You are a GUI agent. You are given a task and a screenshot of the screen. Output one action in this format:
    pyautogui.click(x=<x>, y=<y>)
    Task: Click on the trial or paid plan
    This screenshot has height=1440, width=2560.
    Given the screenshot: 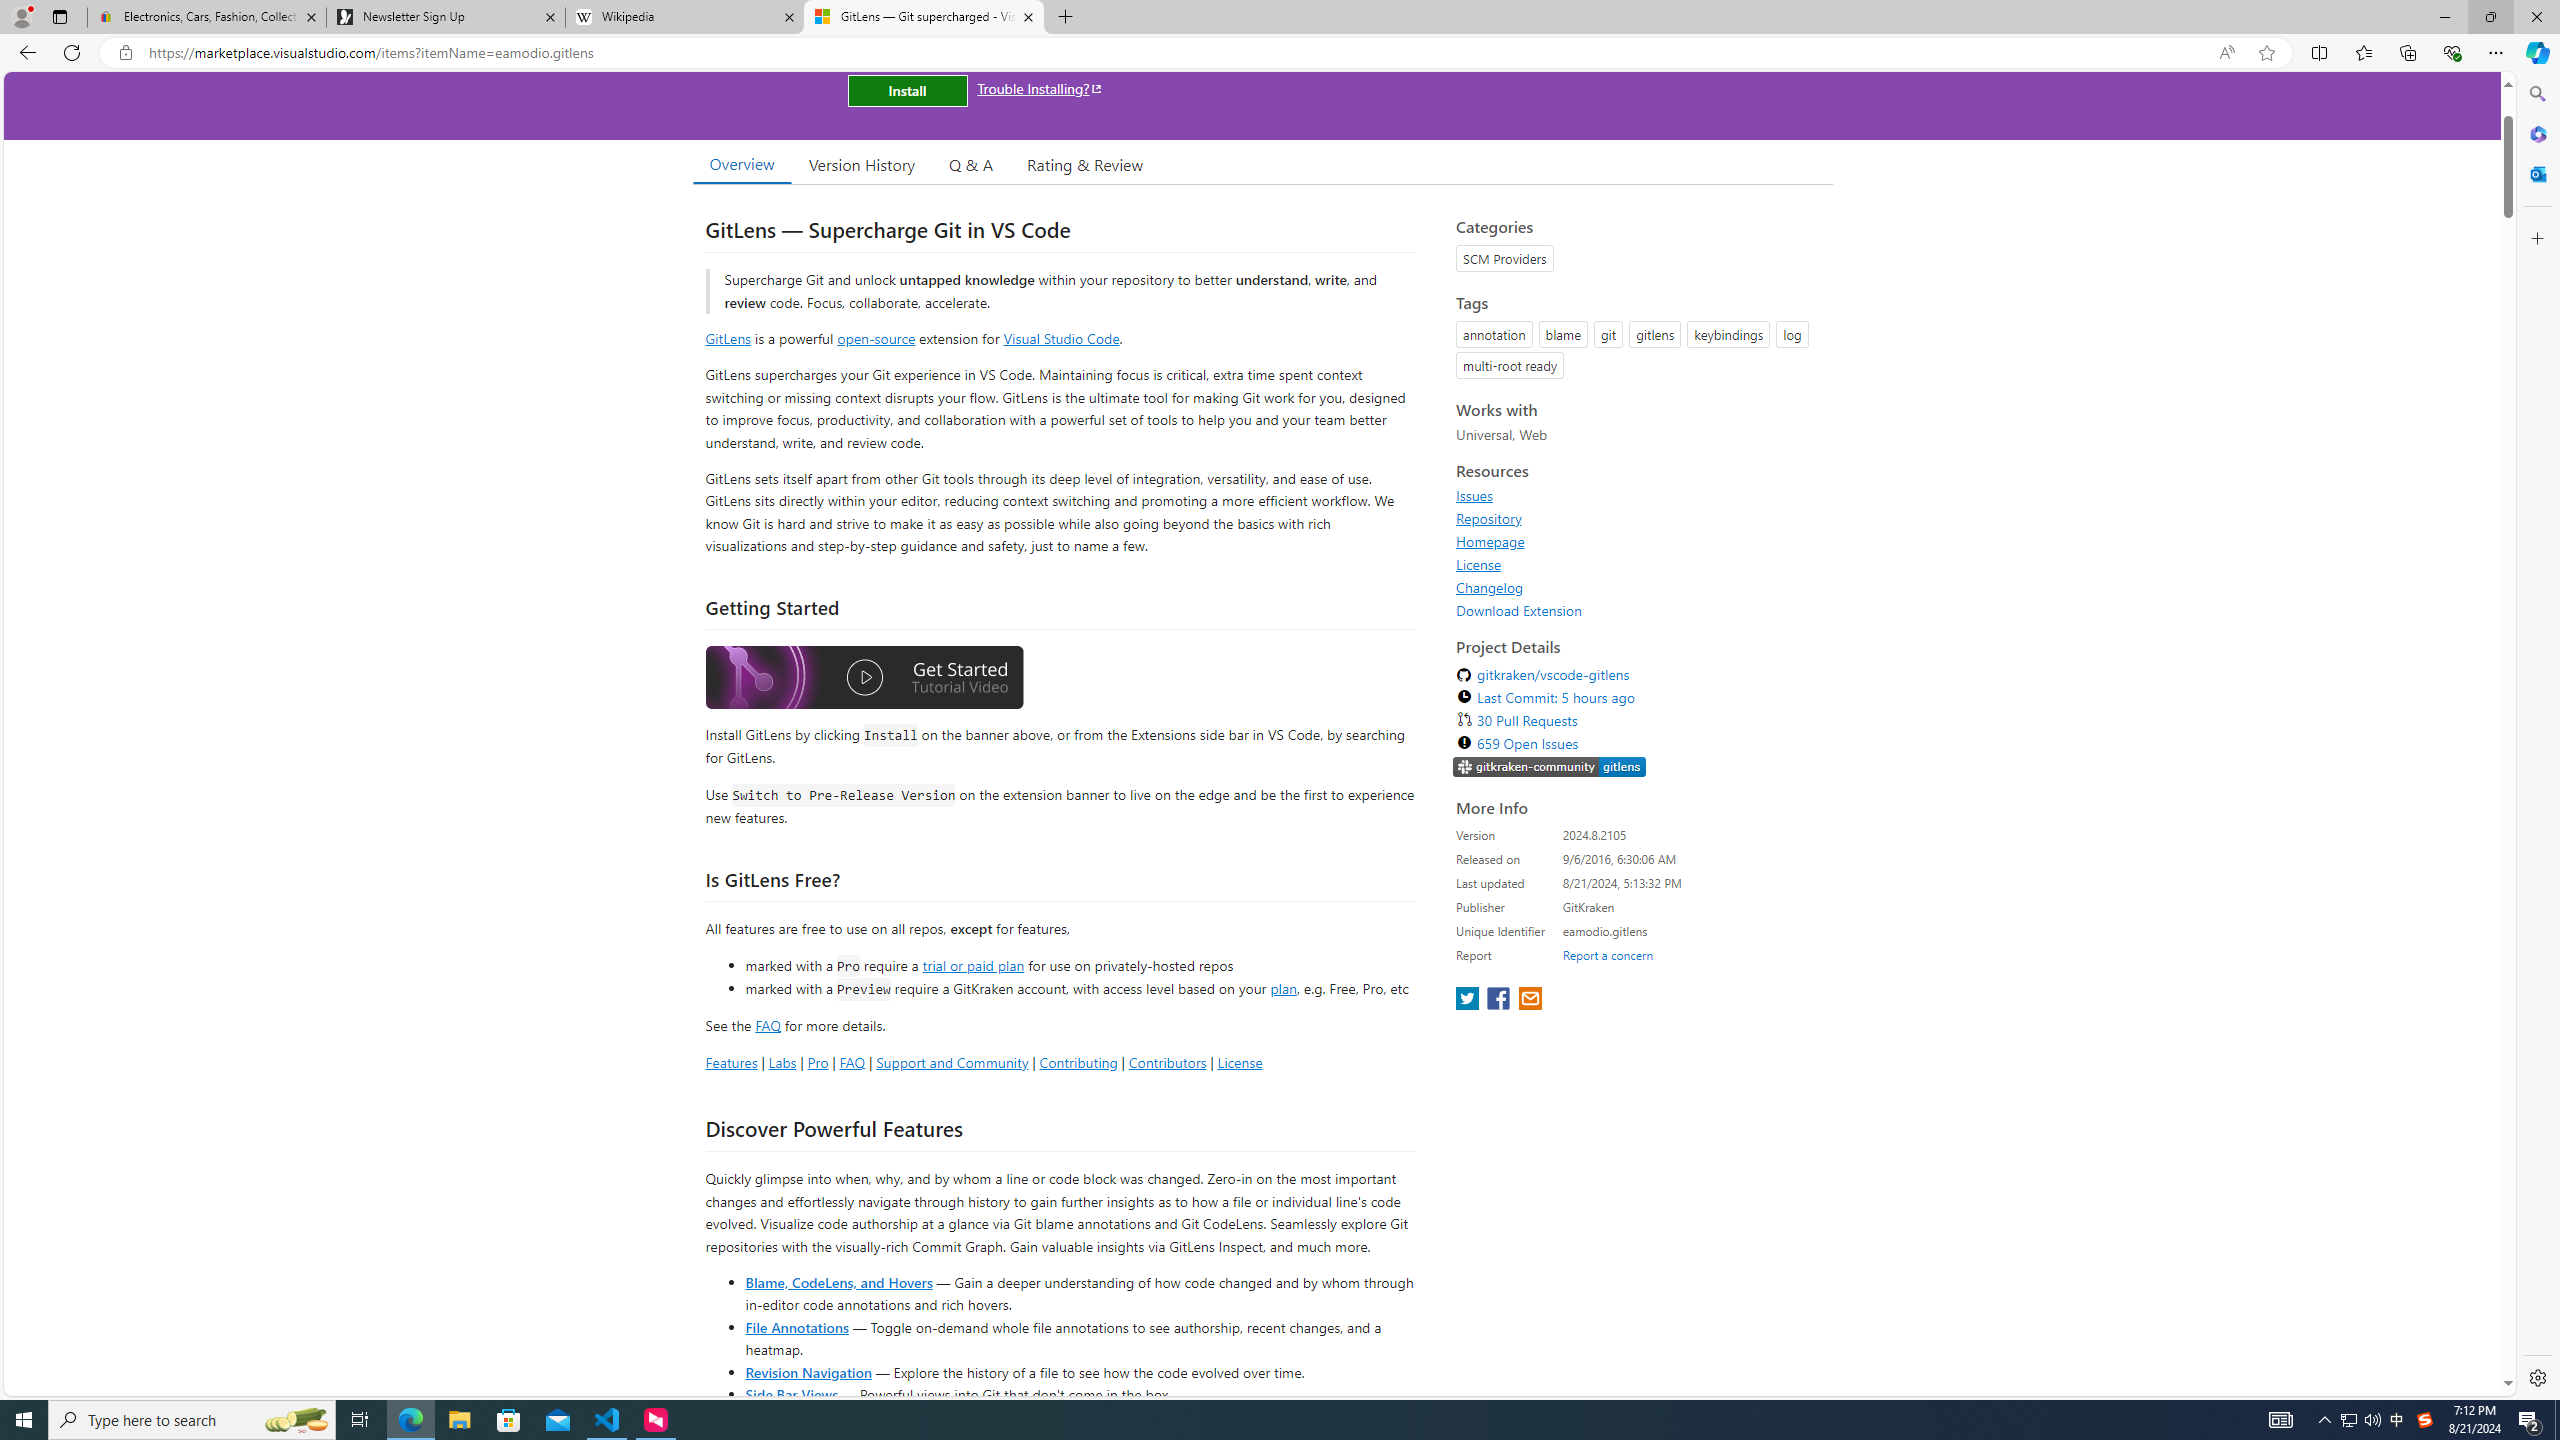 What is the action you would take?
    pyautogui.click(x=972, y=964)
    